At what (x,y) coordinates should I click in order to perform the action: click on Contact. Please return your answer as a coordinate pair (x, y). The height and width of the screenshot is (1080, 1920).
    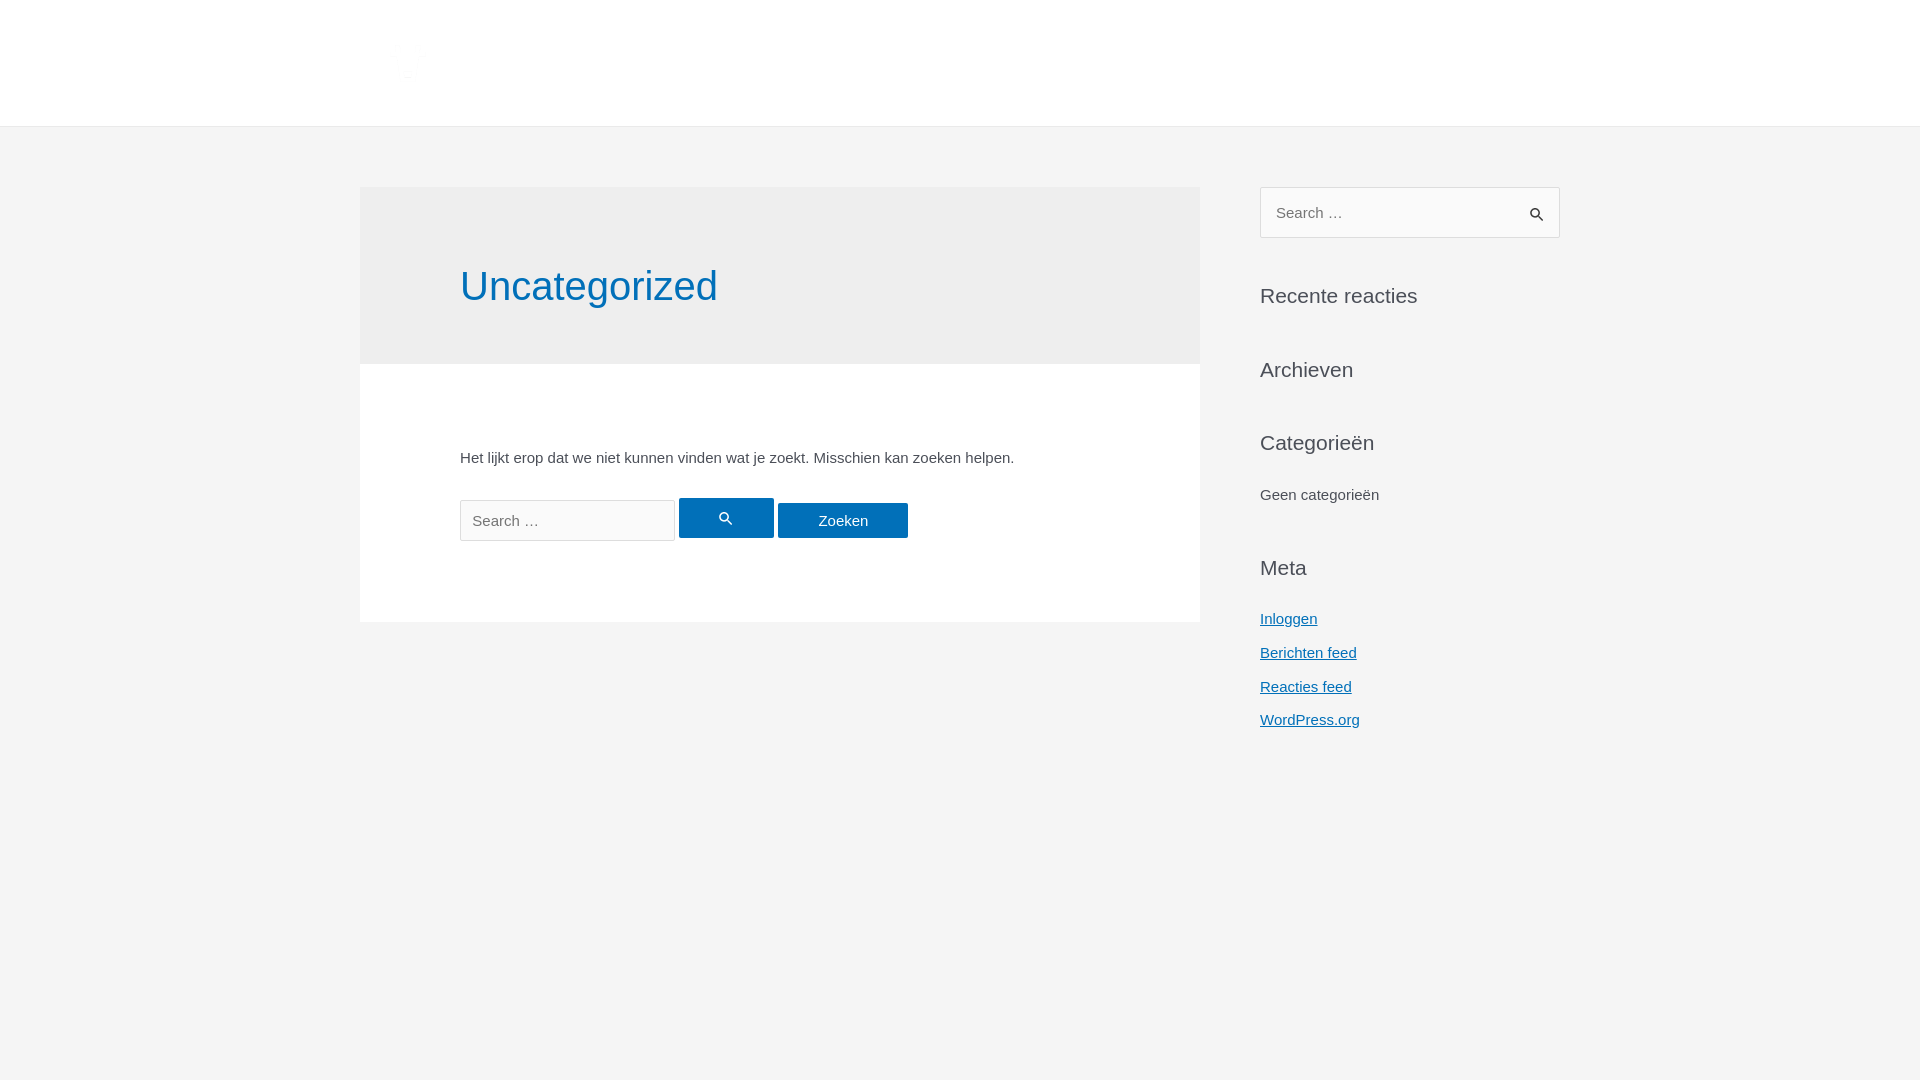
    Looking at the image, I should click on (1494, 63).